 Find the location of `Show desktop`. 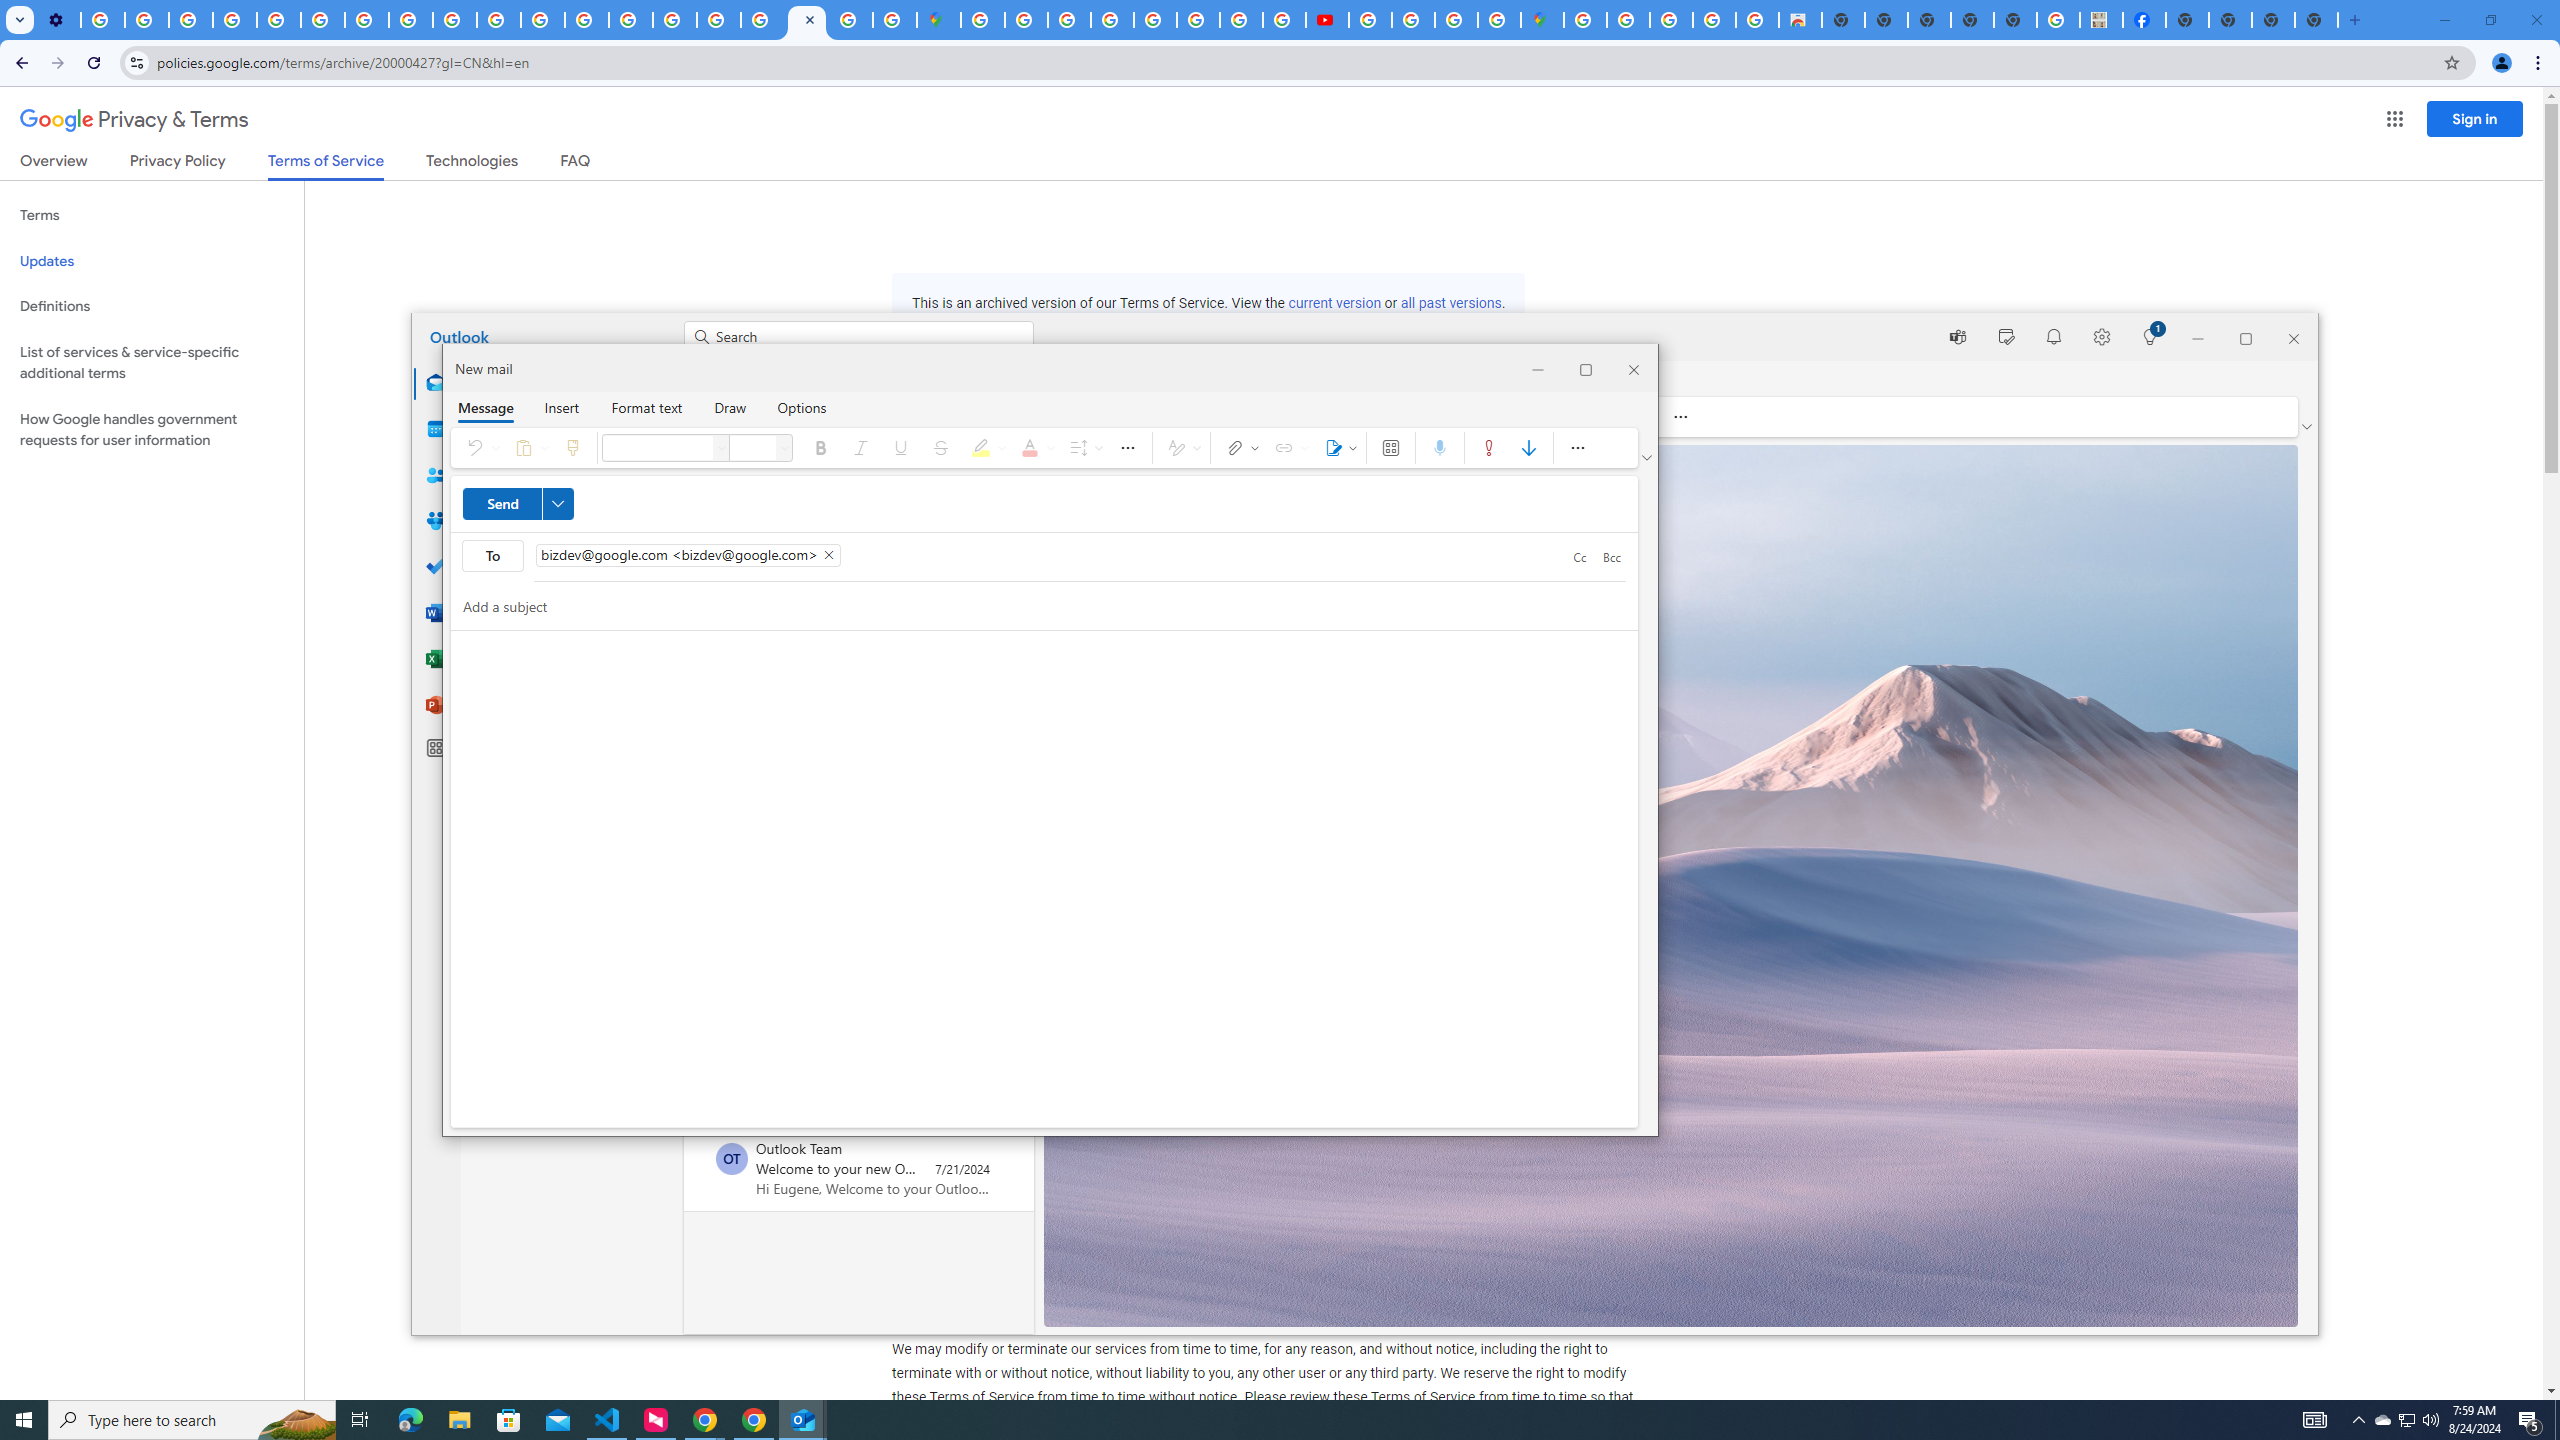

Show desktop is located at coordinates (2557, 1420).